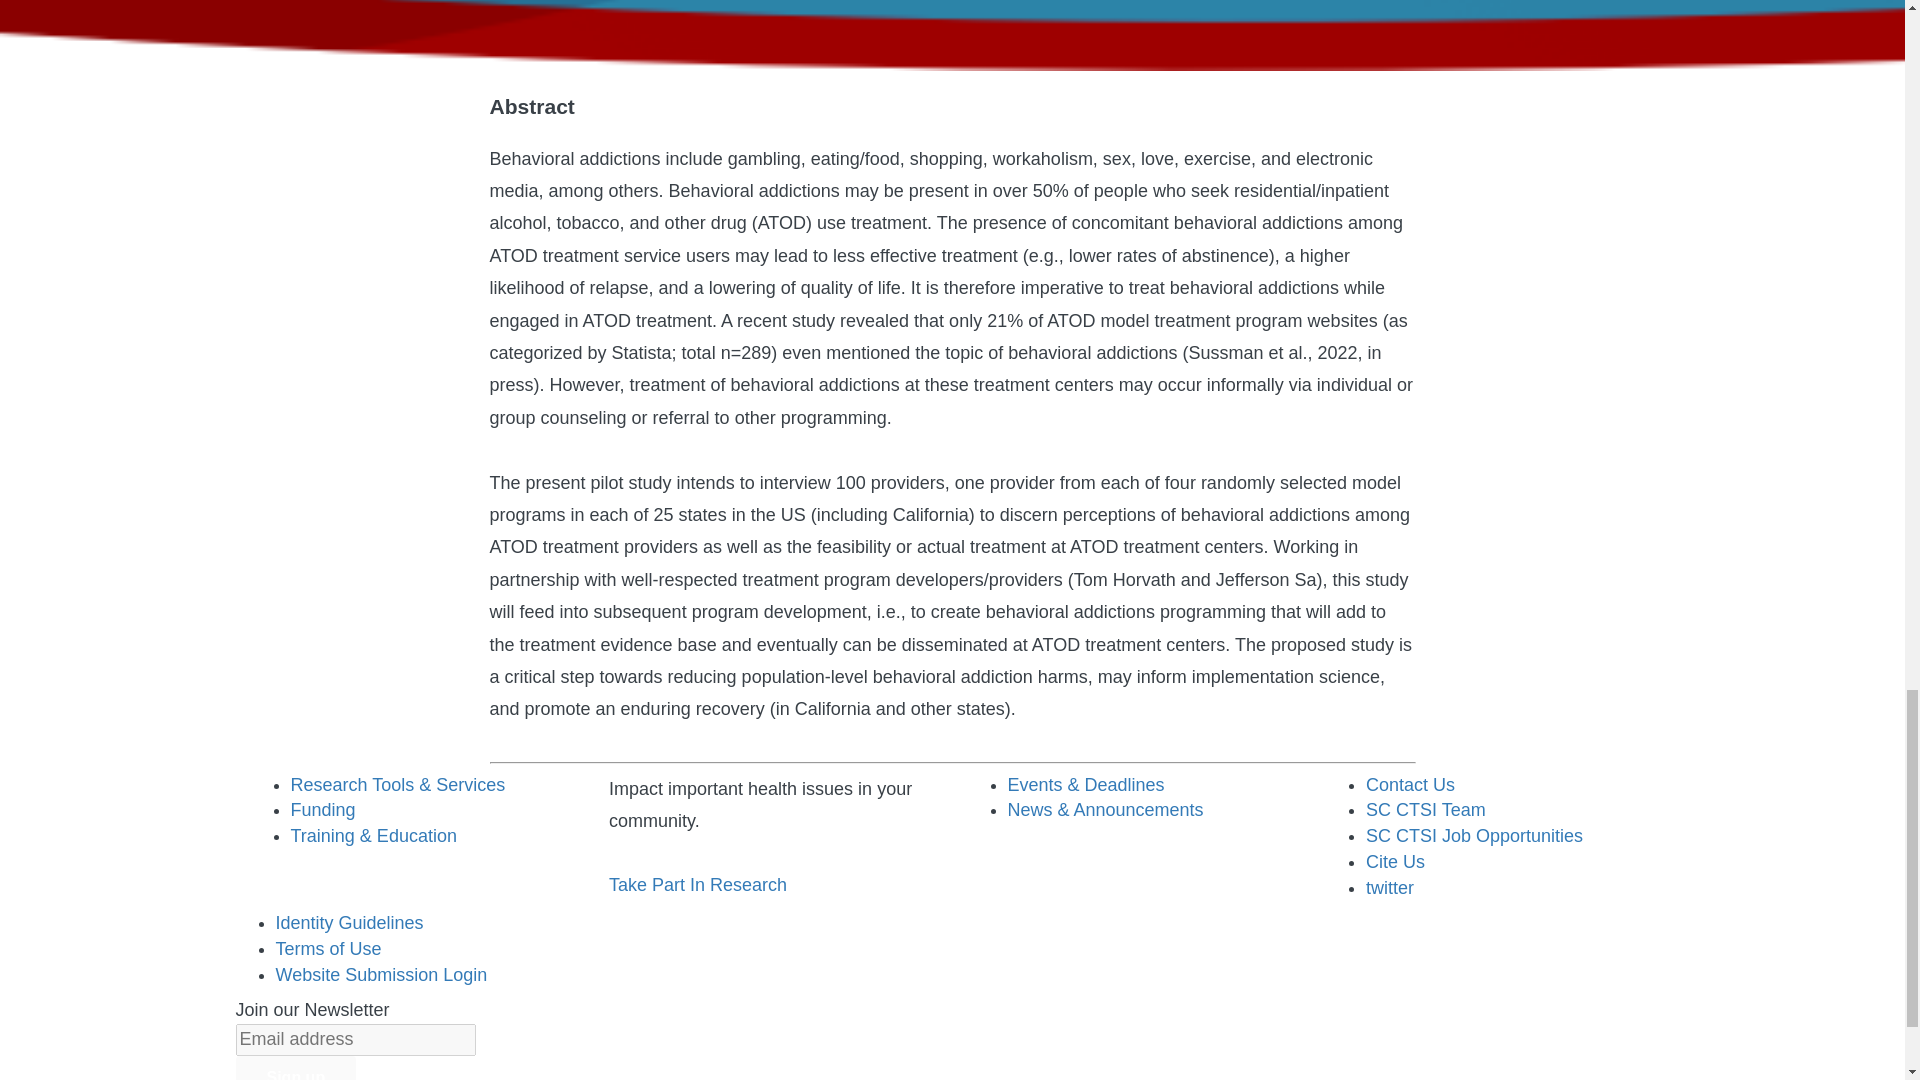  What do you see at coordinates (296, 1068) in the screenshot?
I see `Sign up` at bounding box center [296, 1068].